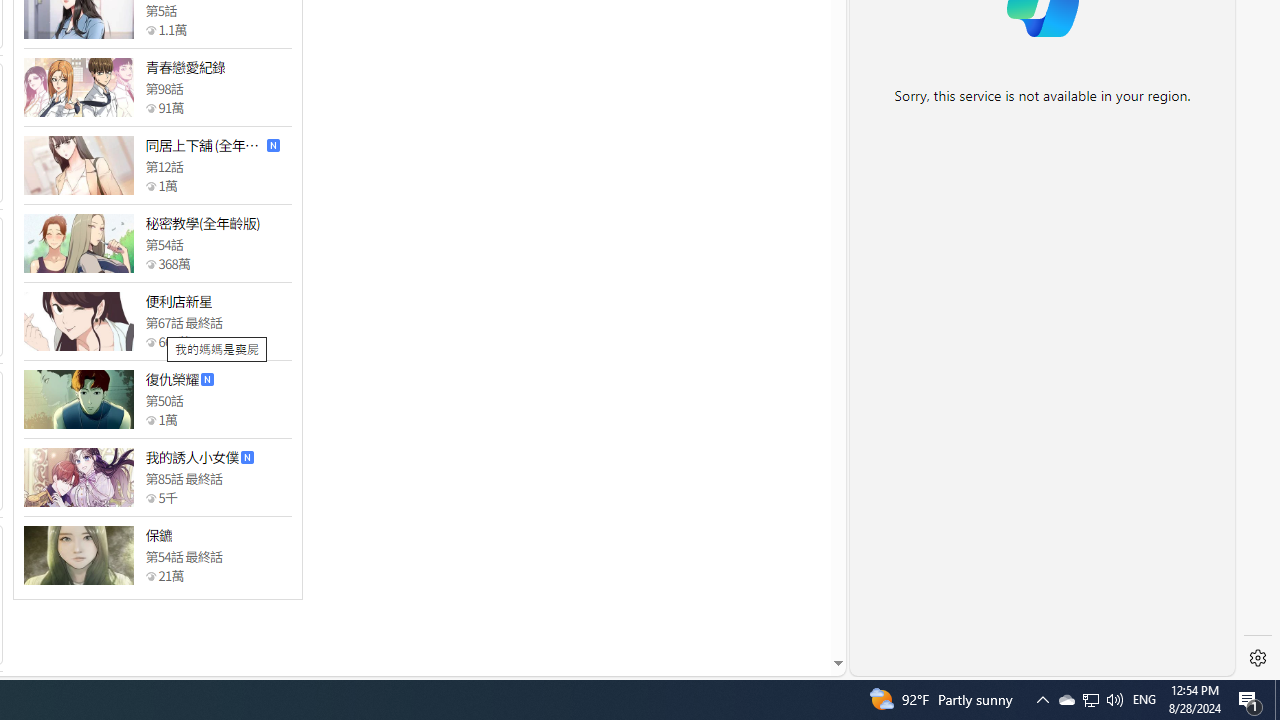 The width and height of the screenshot is (1280, 720). What do you see at coordinates (150, 576) in the screenshot?
I see `Class: epicon_starpoint` at bounding box center [150, 576].